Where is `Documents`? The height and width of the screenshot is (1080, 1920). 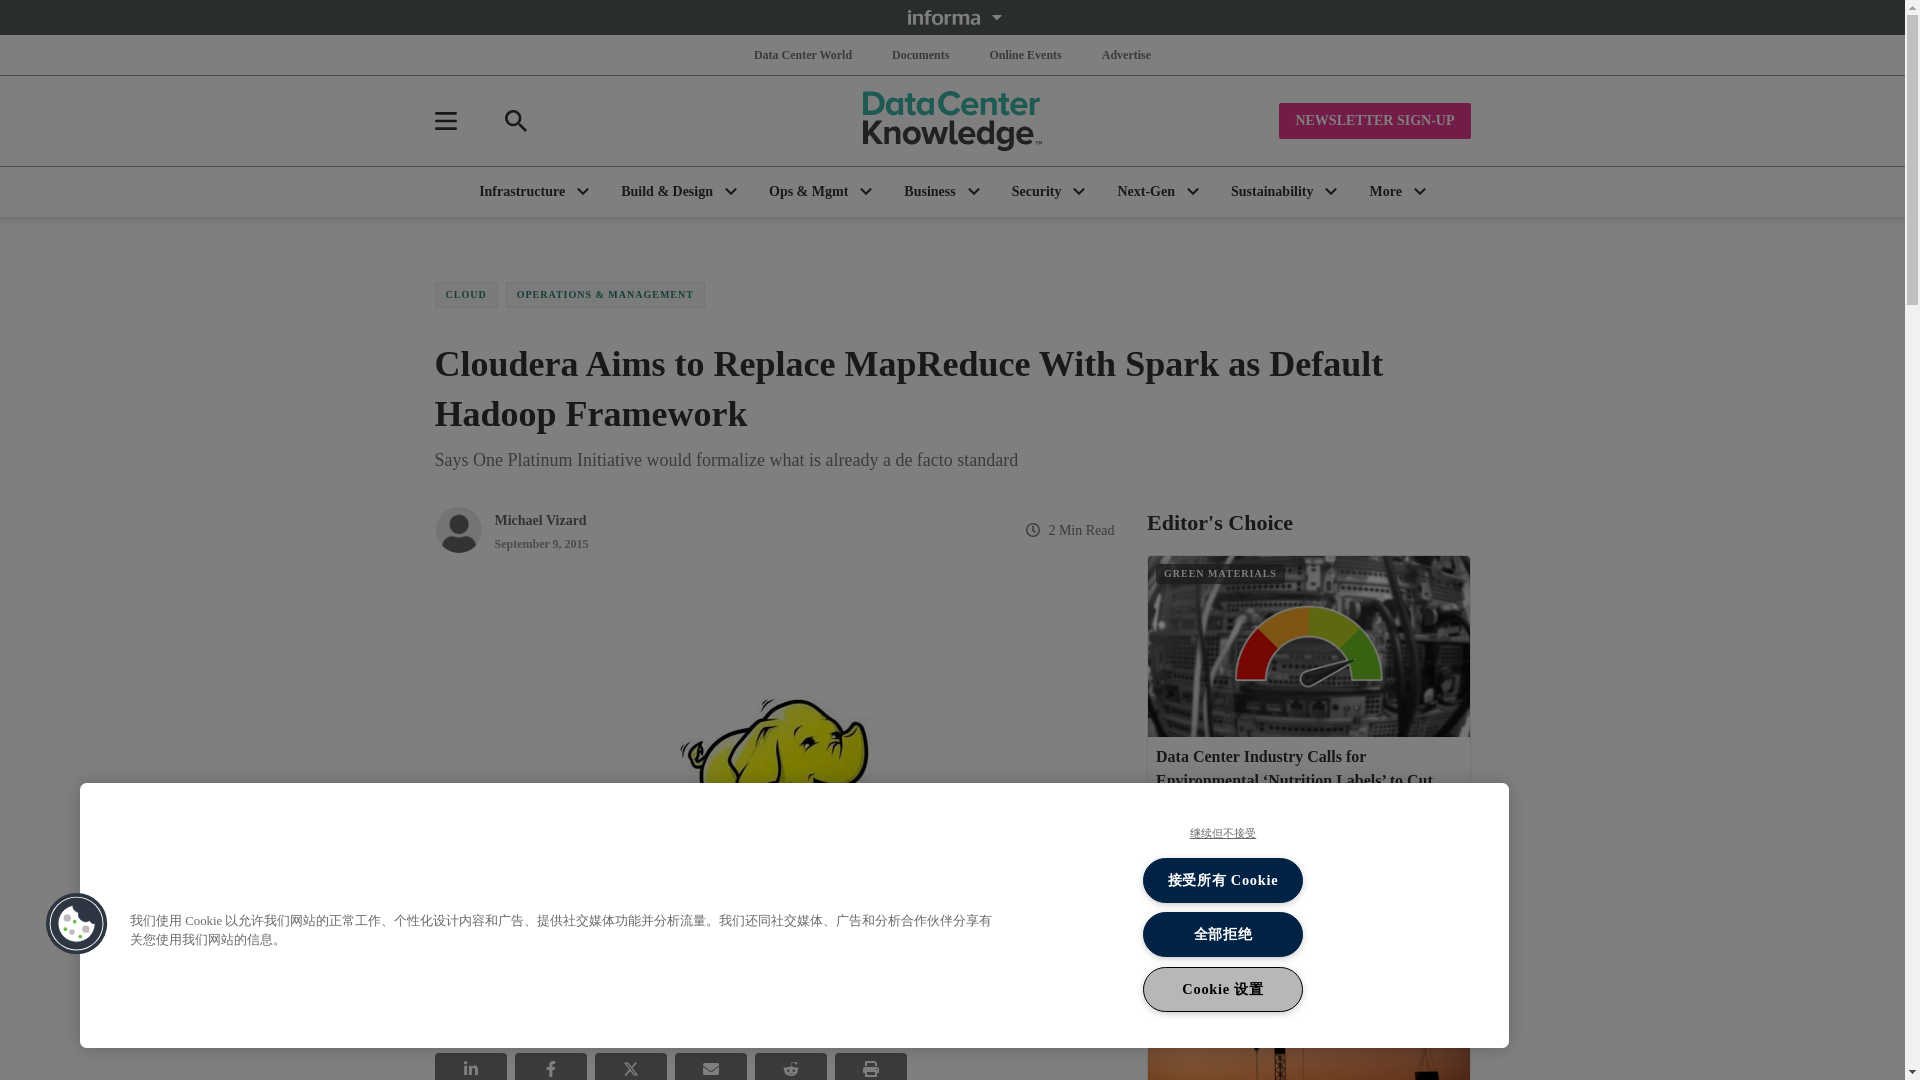 Documents is located at coordinates (920, 54).